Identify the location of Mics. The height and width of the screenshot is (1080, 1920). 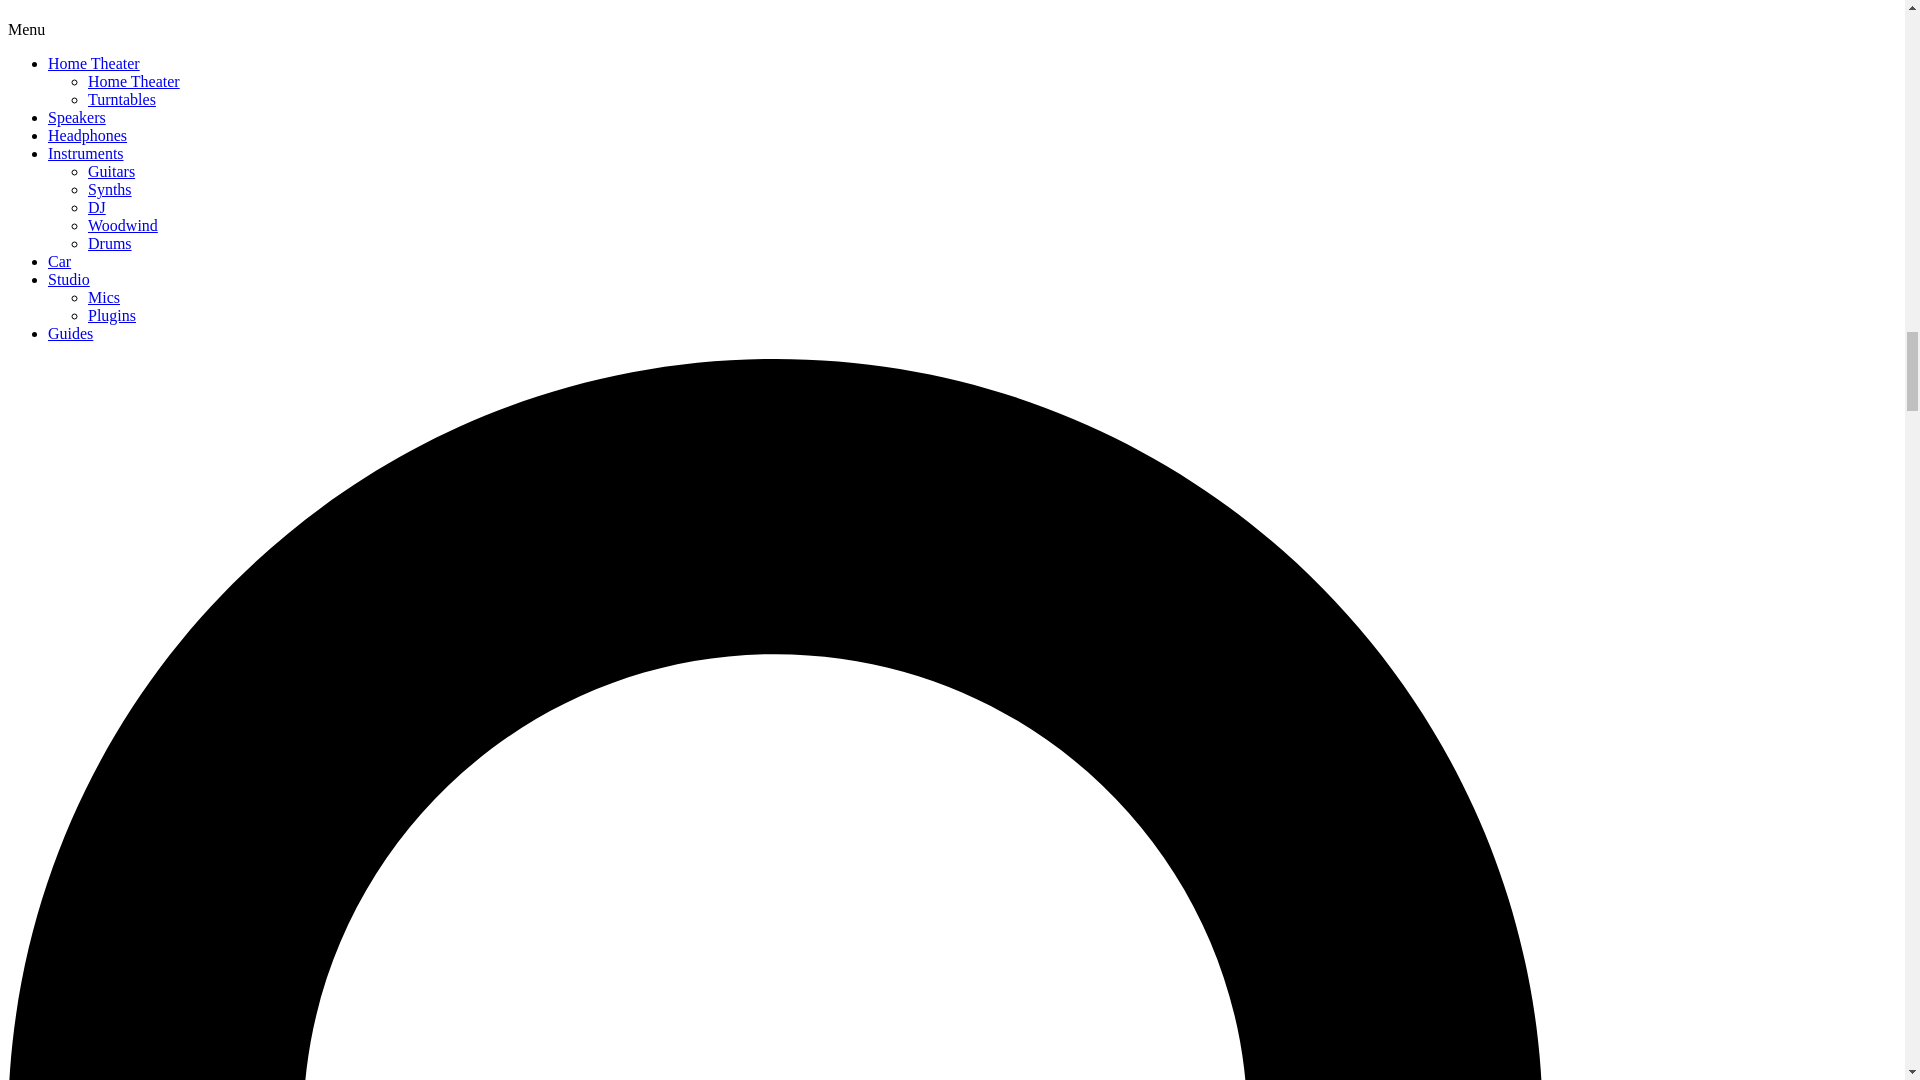
(104, 297).